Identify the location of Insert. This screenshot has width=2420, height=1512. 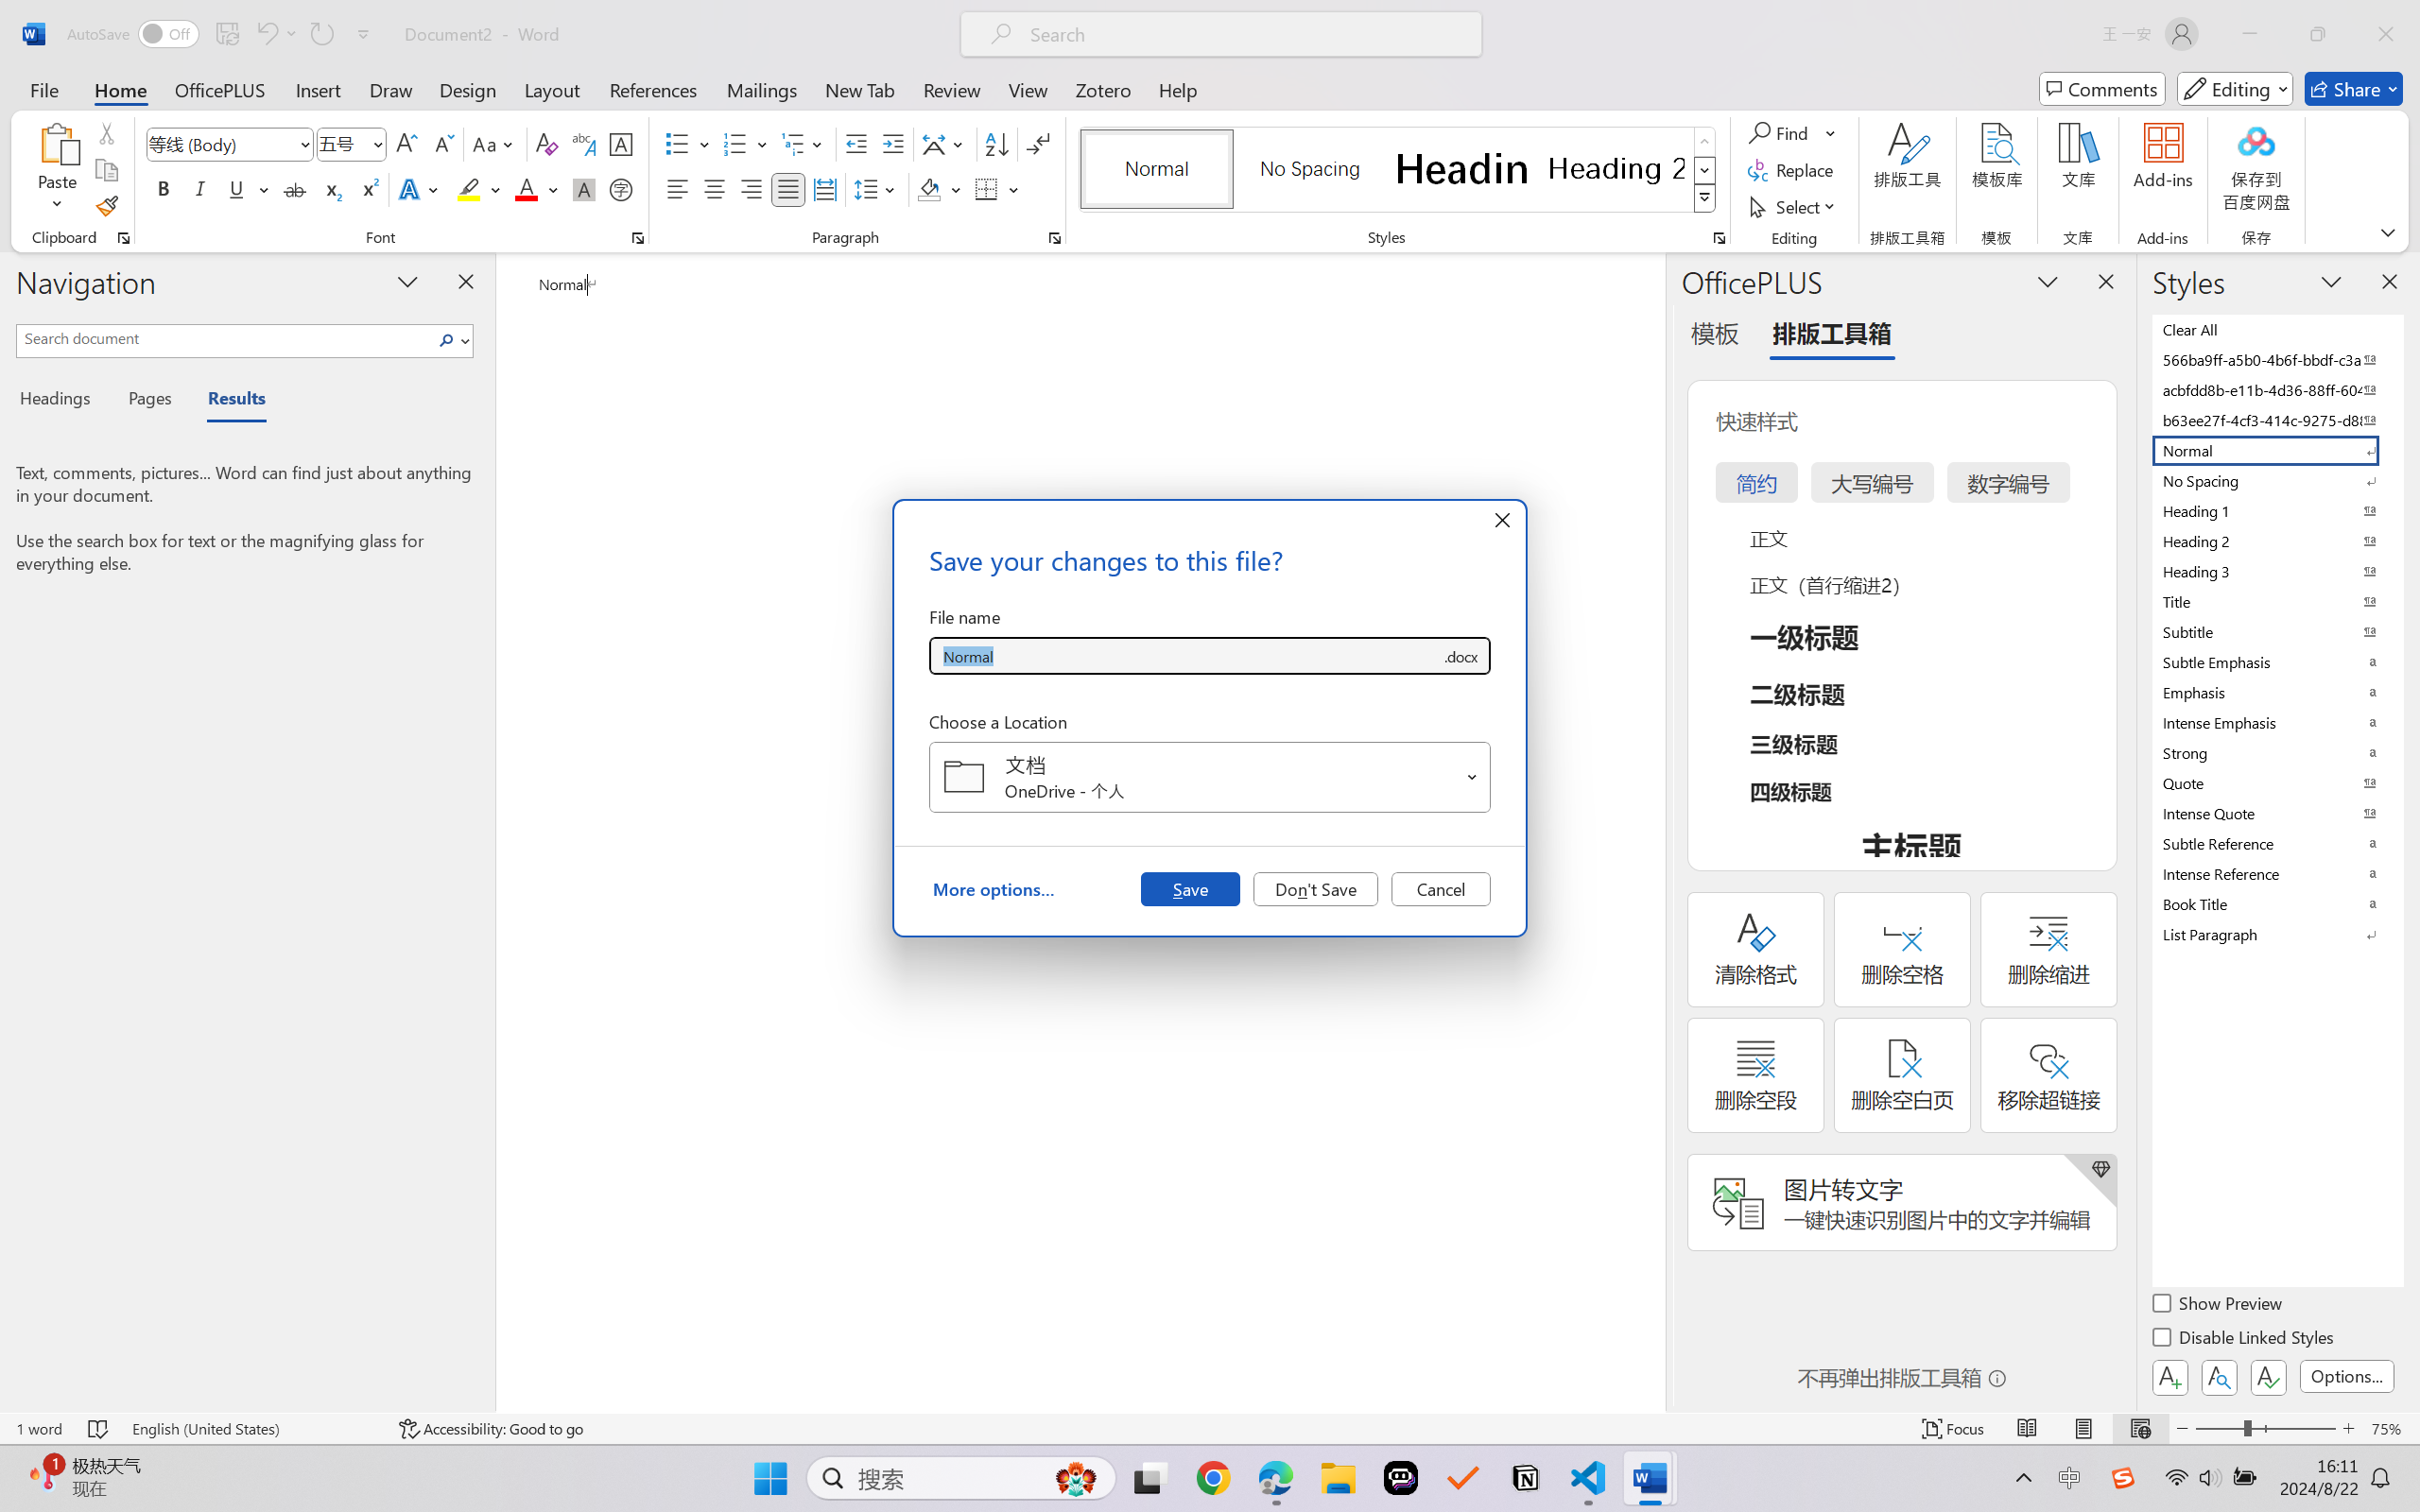
(318, 89).